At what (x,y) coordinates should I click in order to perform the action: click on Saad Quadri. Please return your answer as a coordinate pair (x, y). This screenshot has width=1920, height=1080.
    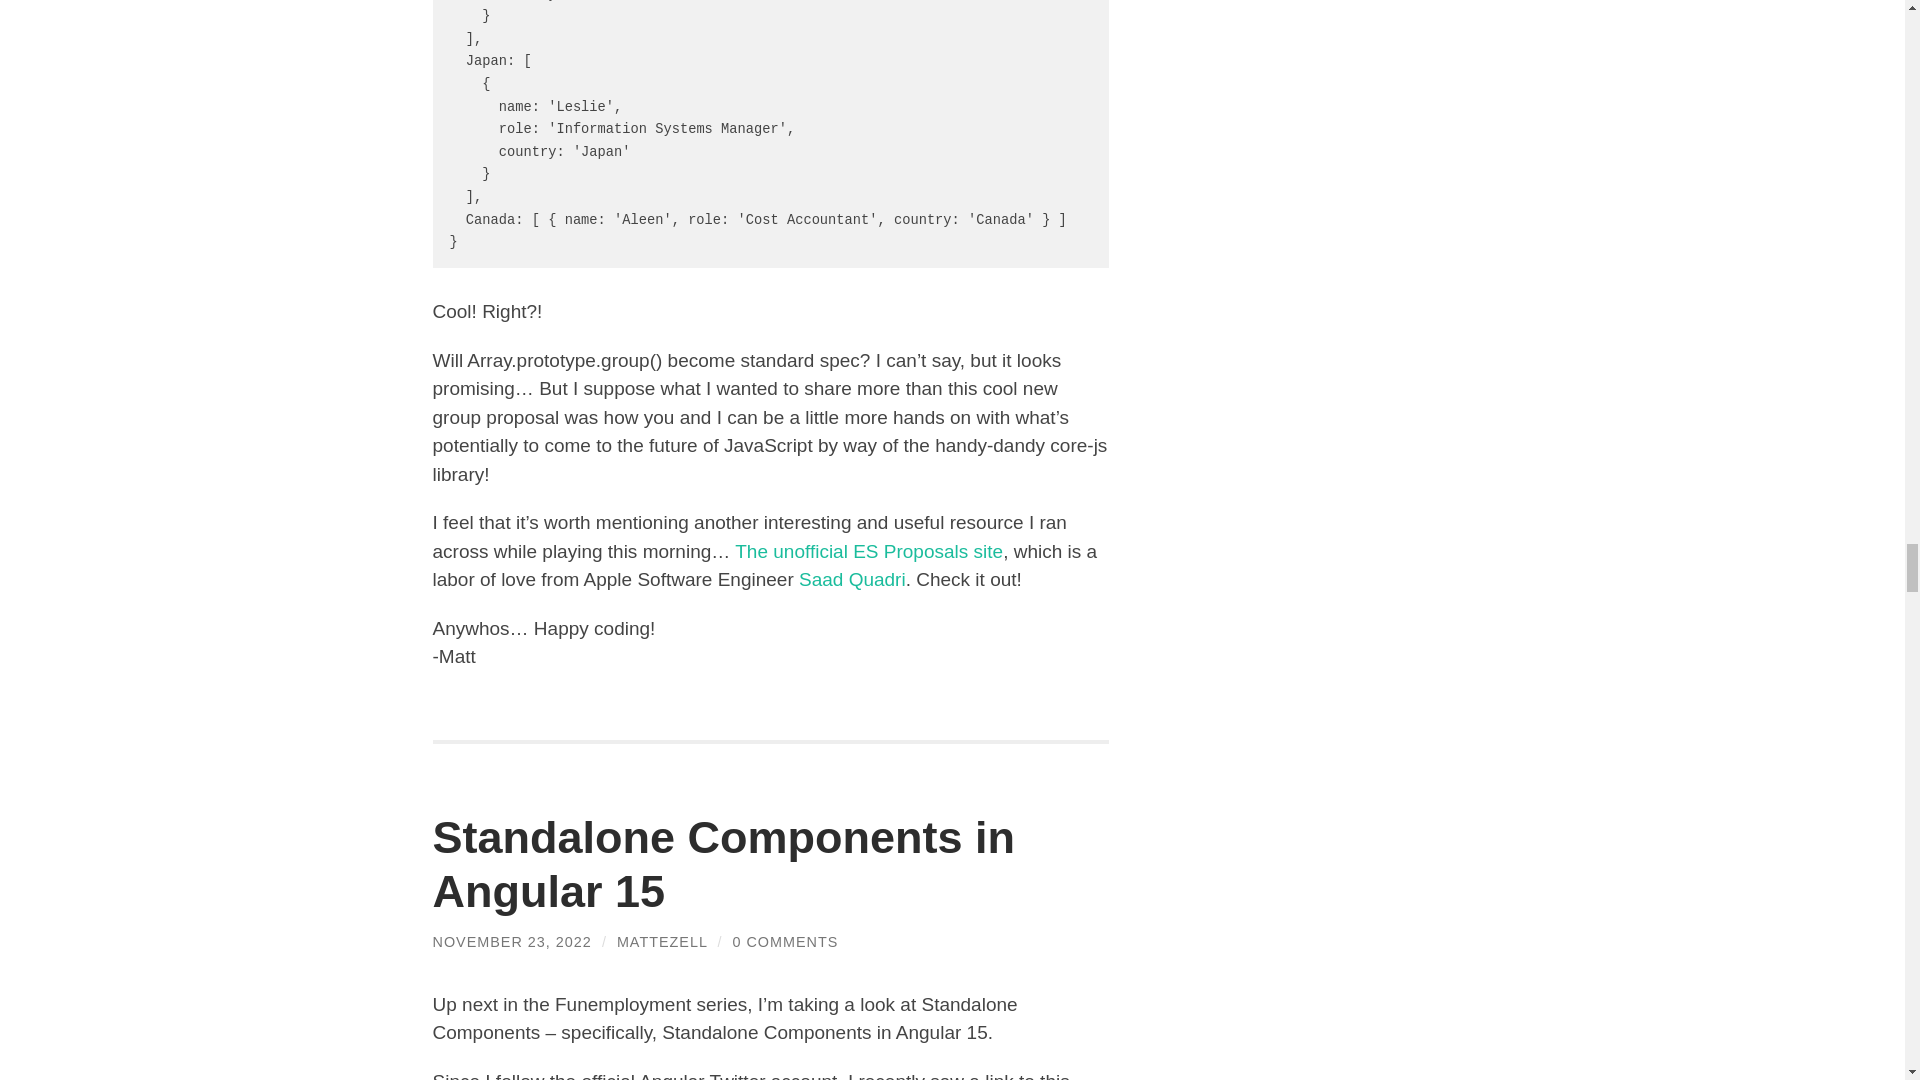
    Looking at the image, I should click on (852, 579).